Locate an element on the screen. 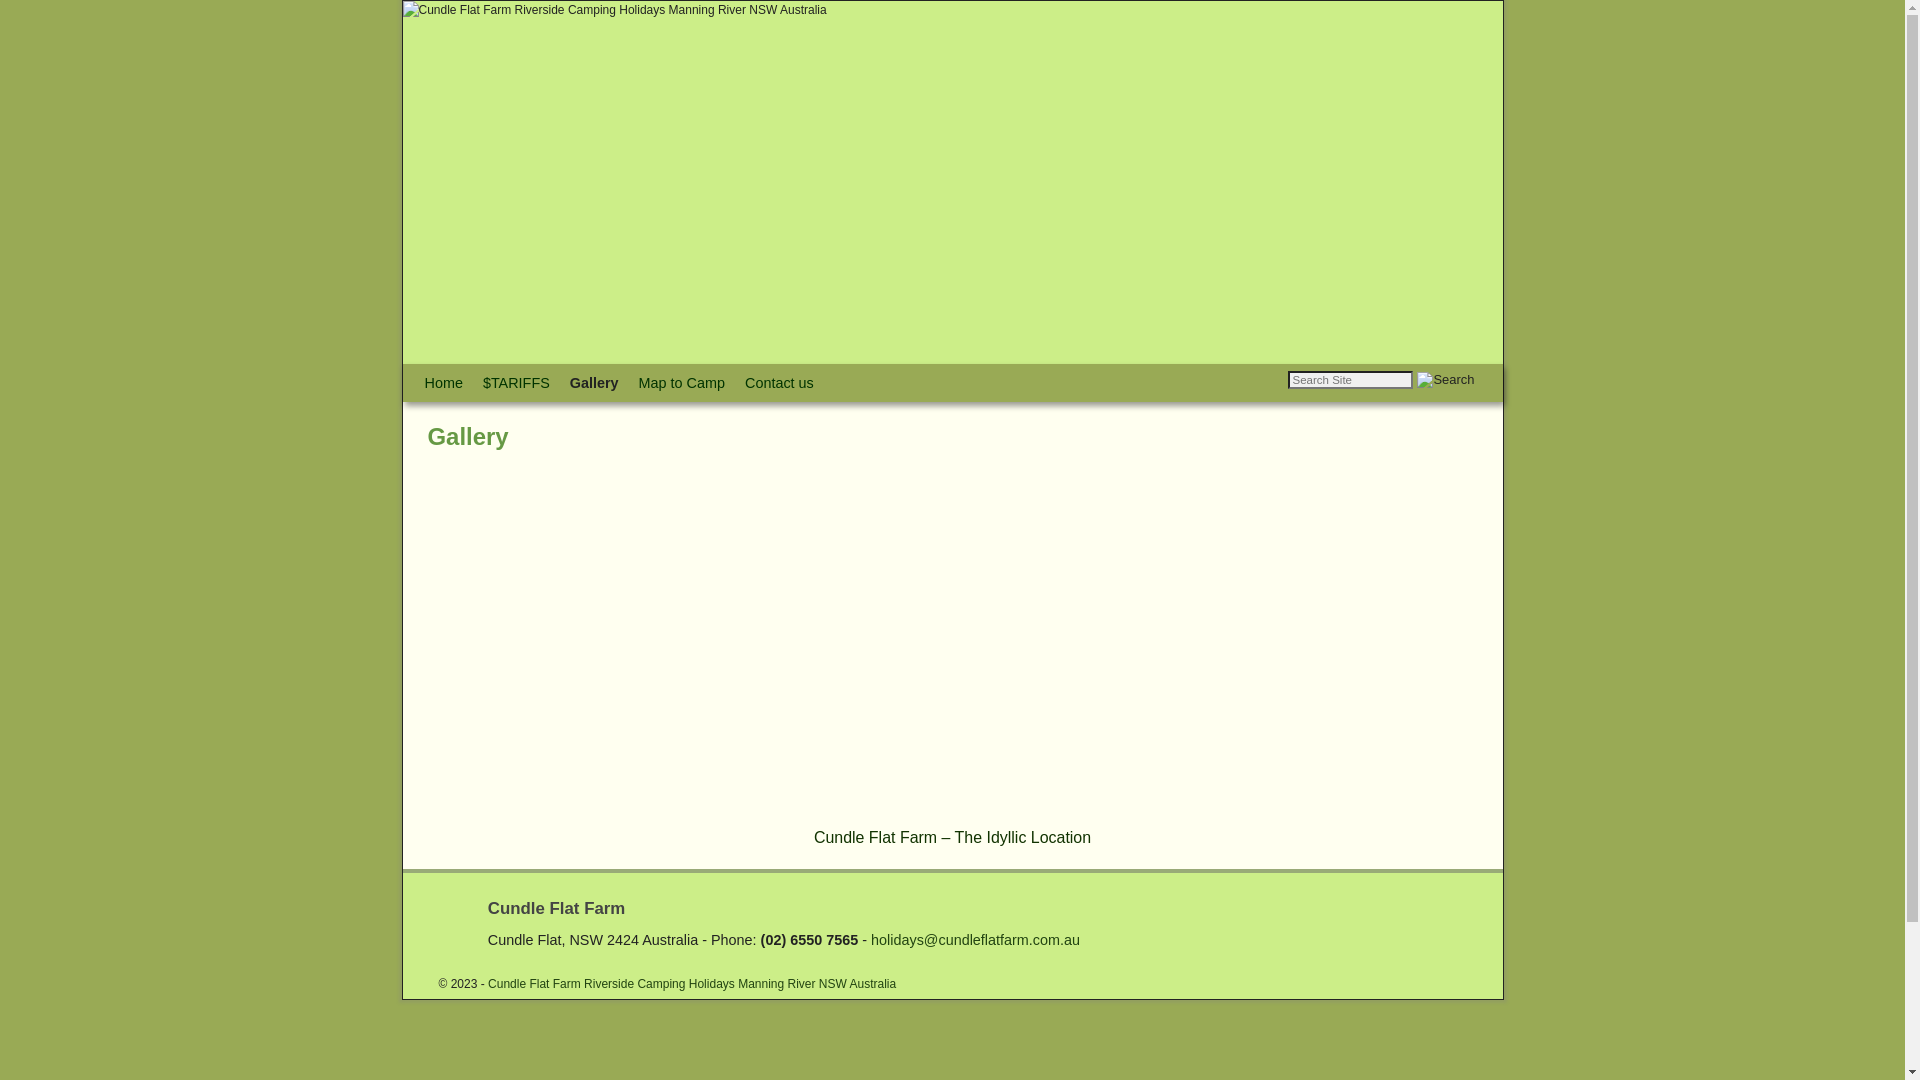  Contact us is located at coordinates (780, 383).